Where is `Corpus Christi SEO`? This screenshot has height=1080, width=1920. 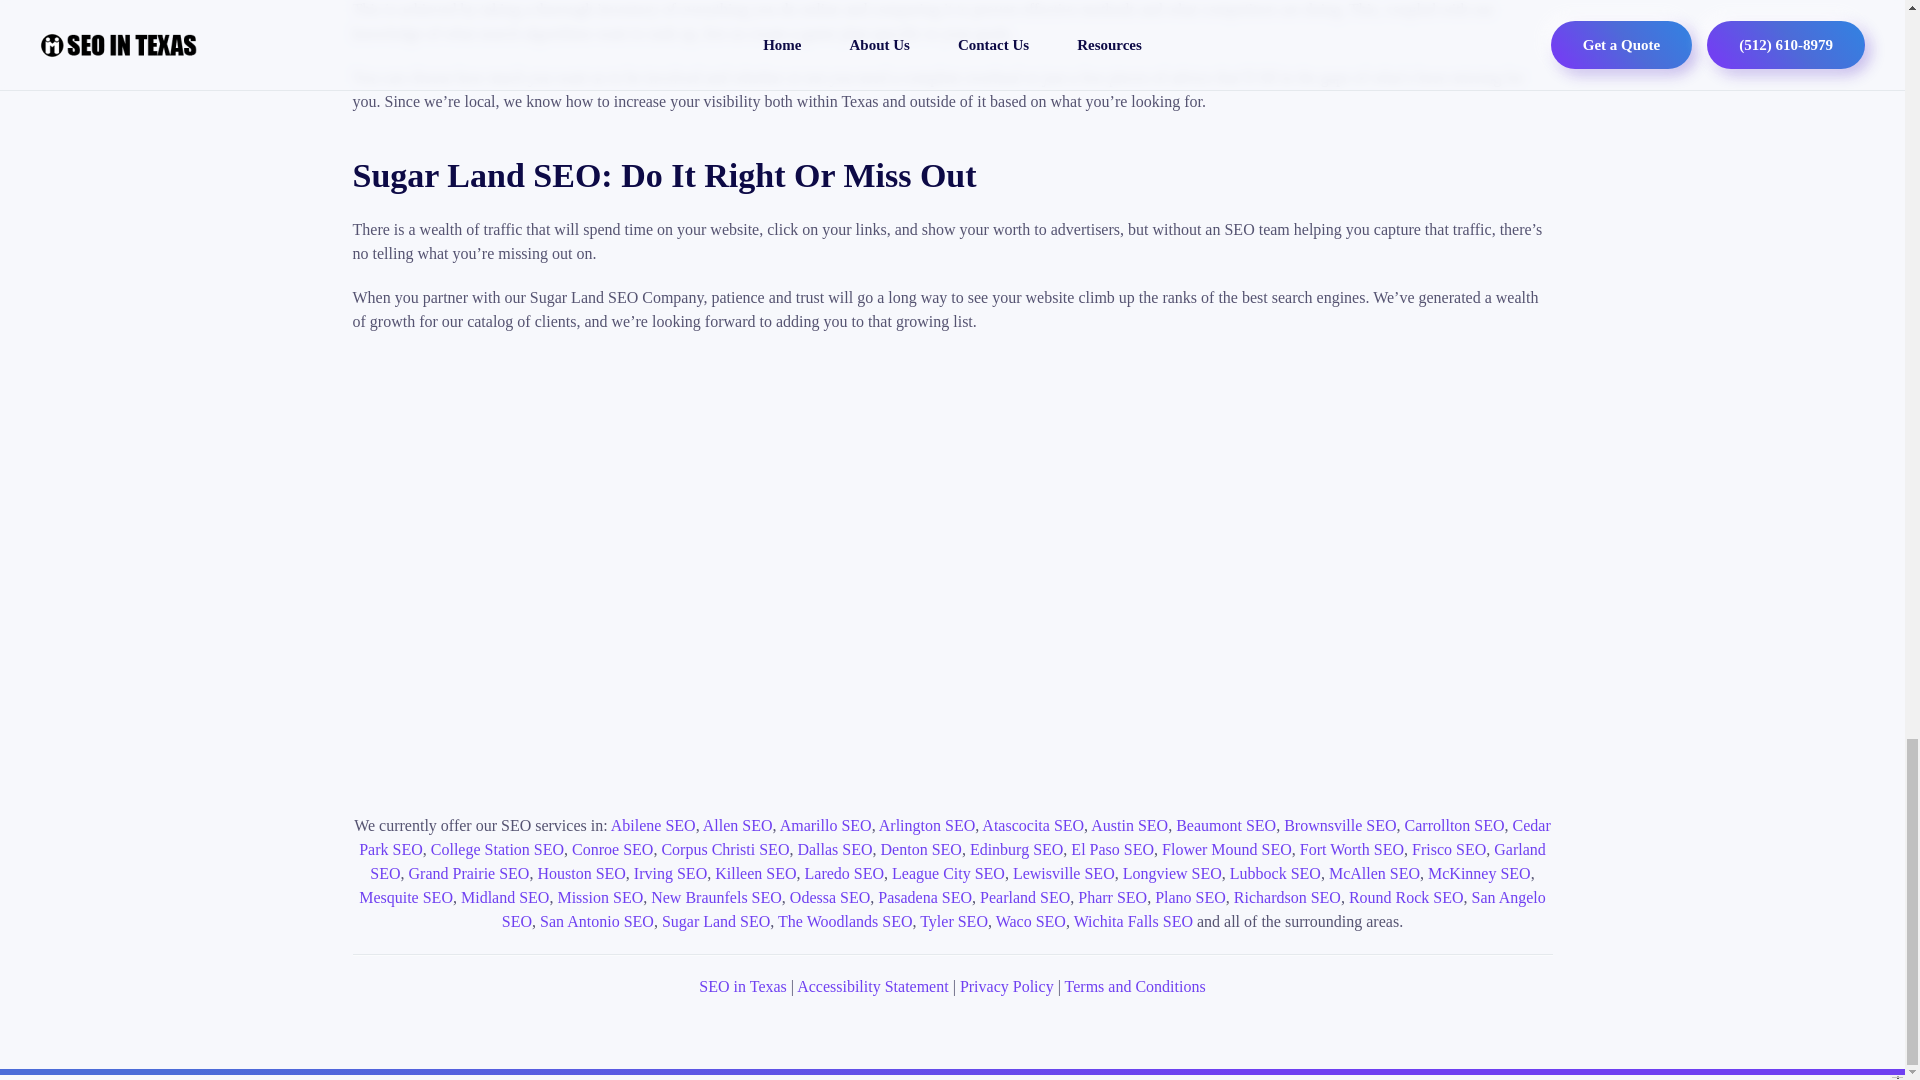
Corpus Christi SEO is located at coordinates (724, 849).